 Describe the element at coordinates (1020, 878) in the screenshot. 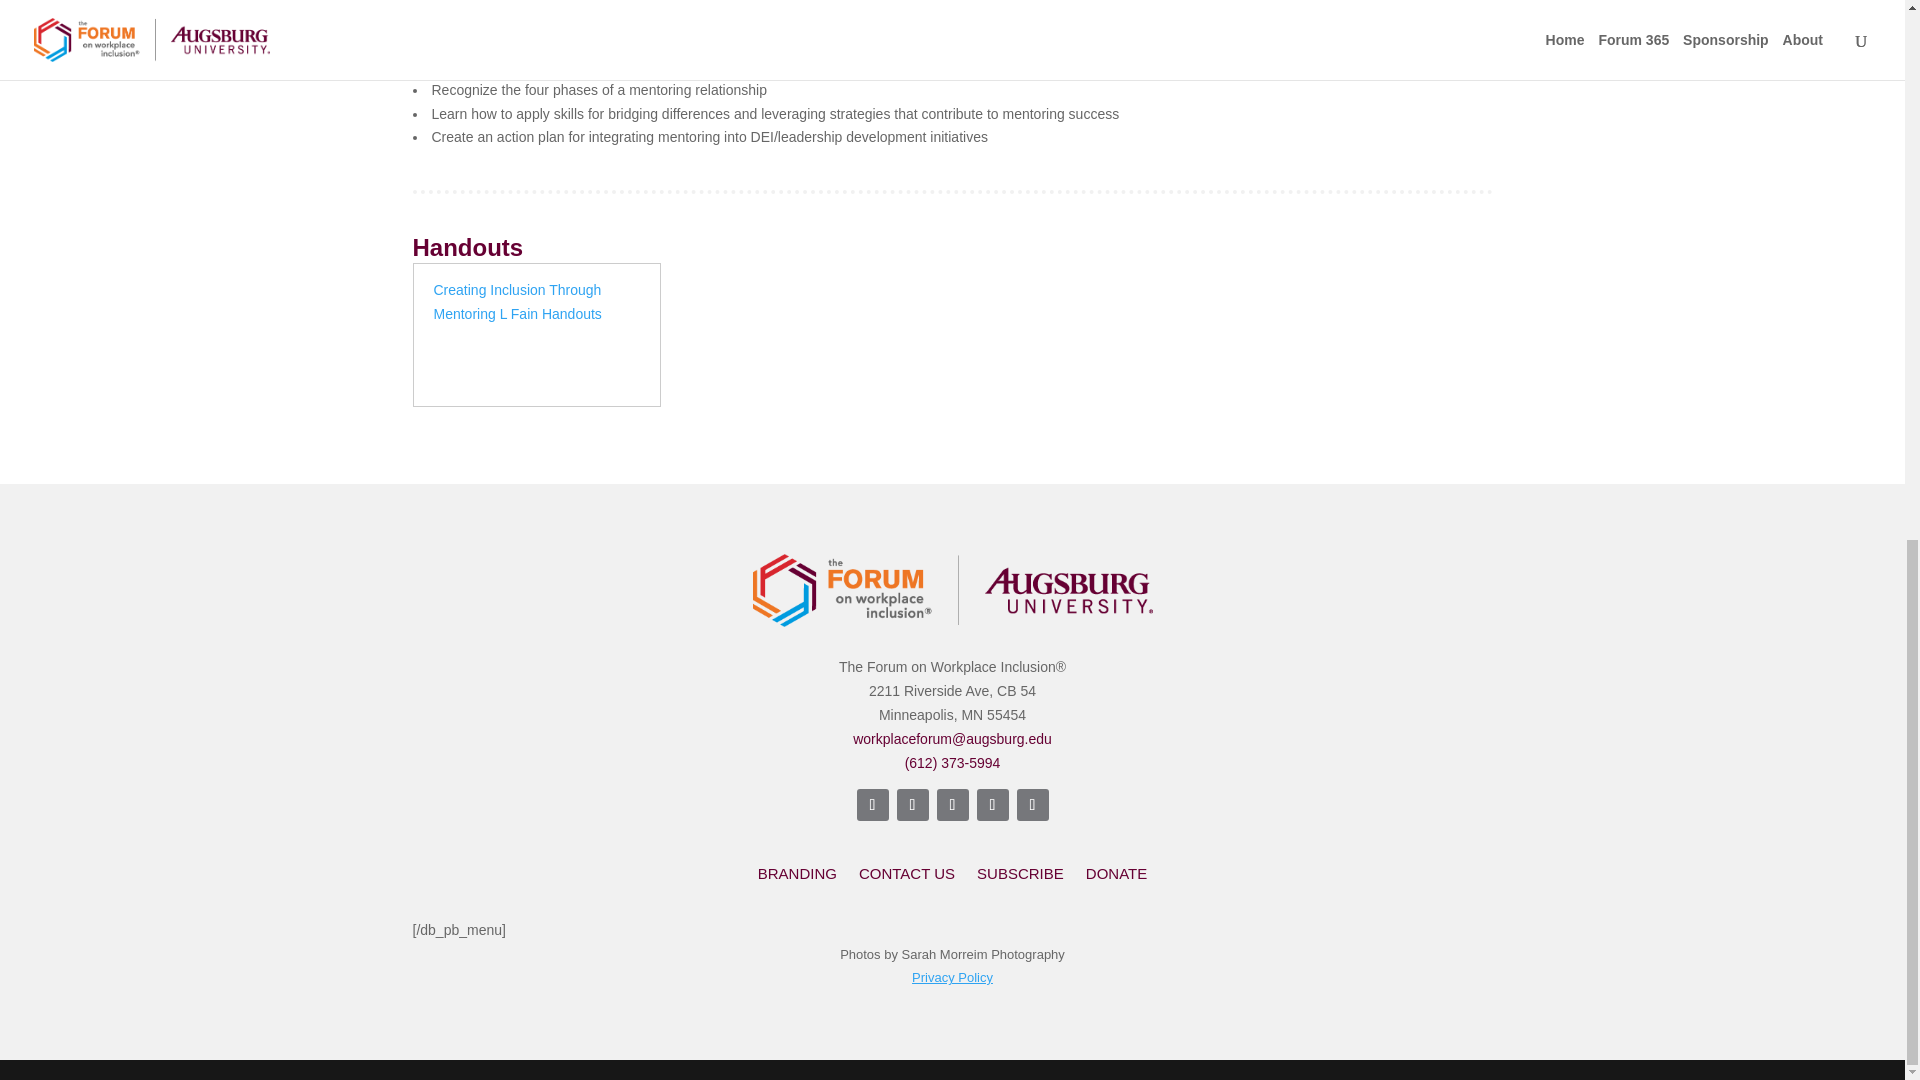

I see `SUBSCRIBE` at that location.